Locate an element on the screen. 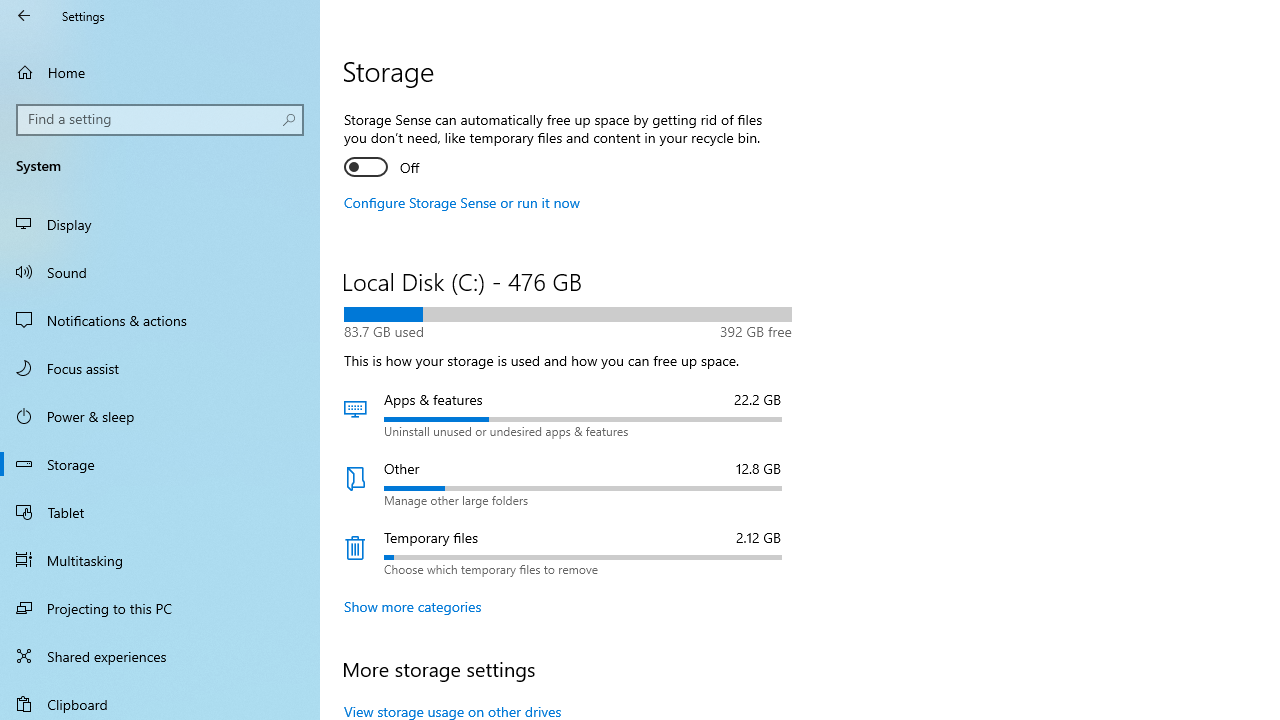 The width and height of the screenshot is (1280, 720). Other is located at coordinates (568, 483).